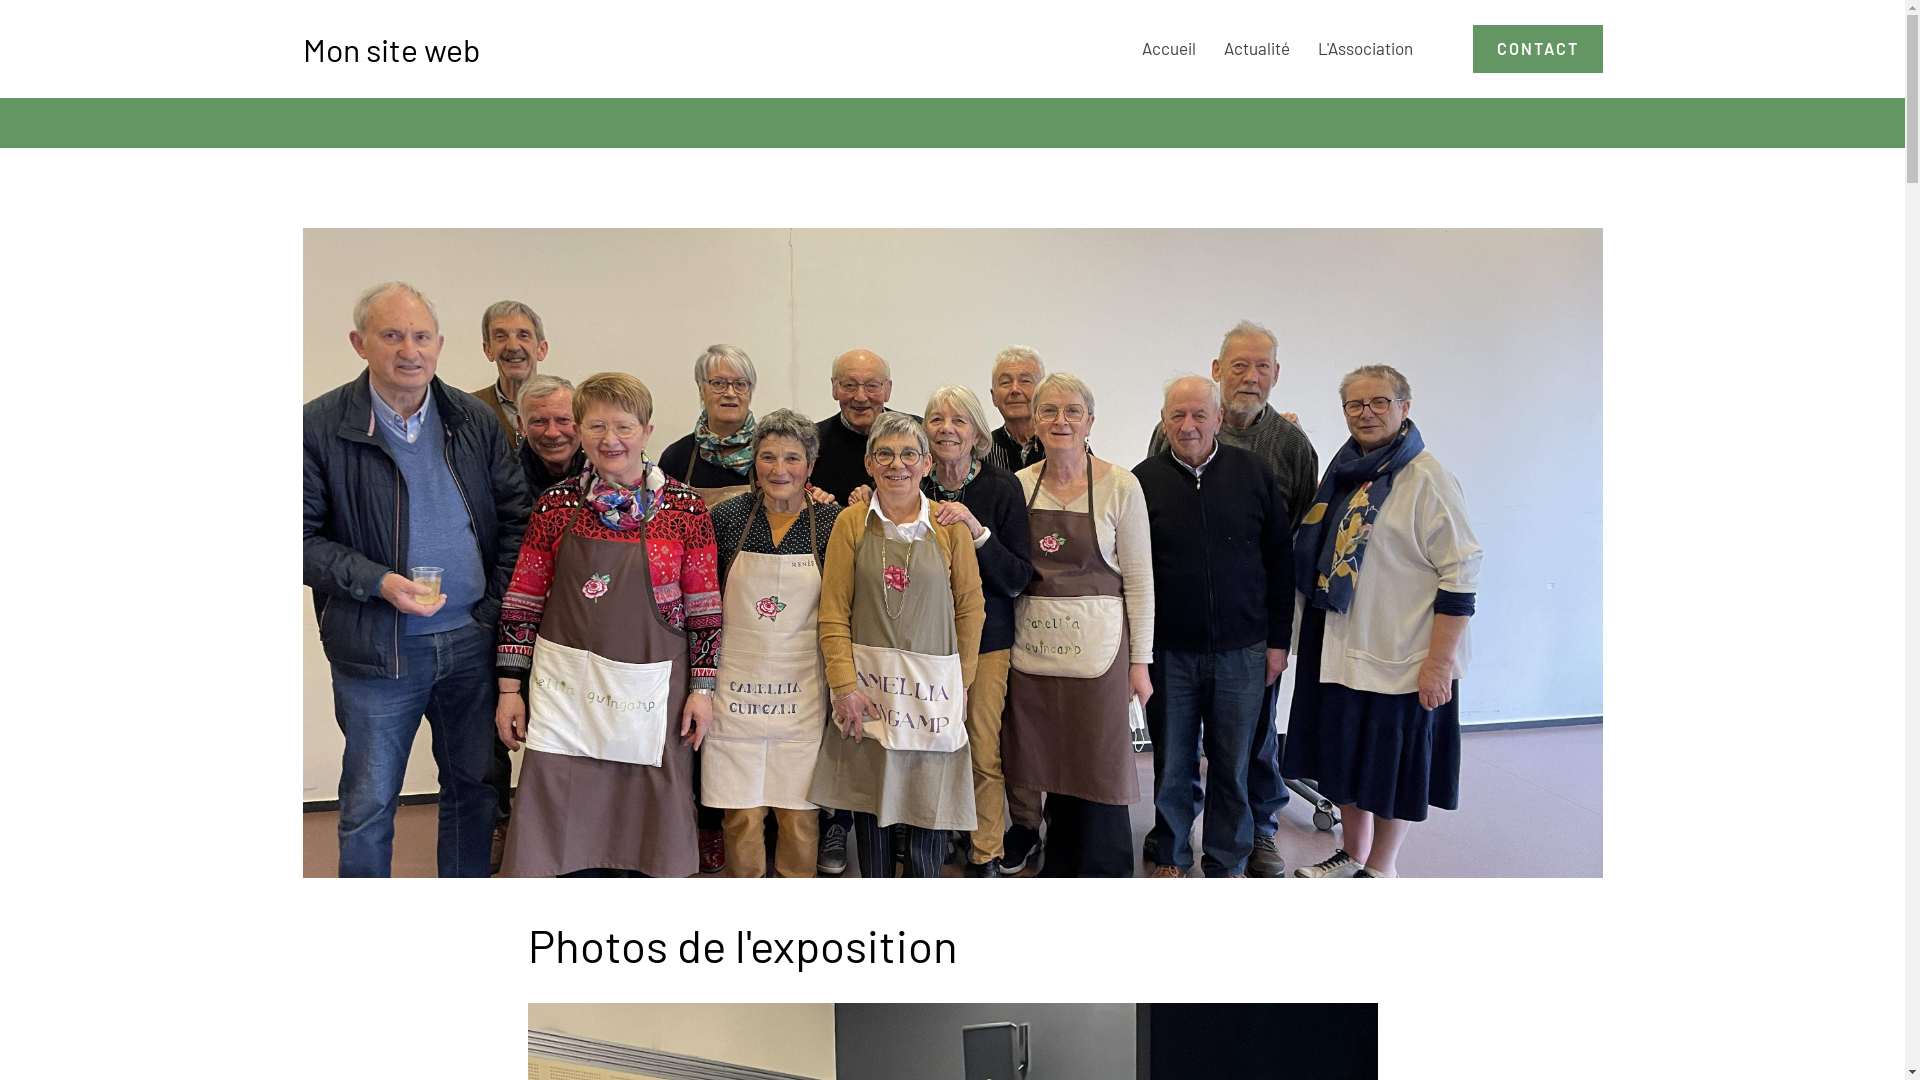 Image resolution: width=1920 pixels, height=1080 pixels. What do you see at coordinates (1169, 48) in the screenshot?
I see `Accueil` at bounding box center [1169, 48].